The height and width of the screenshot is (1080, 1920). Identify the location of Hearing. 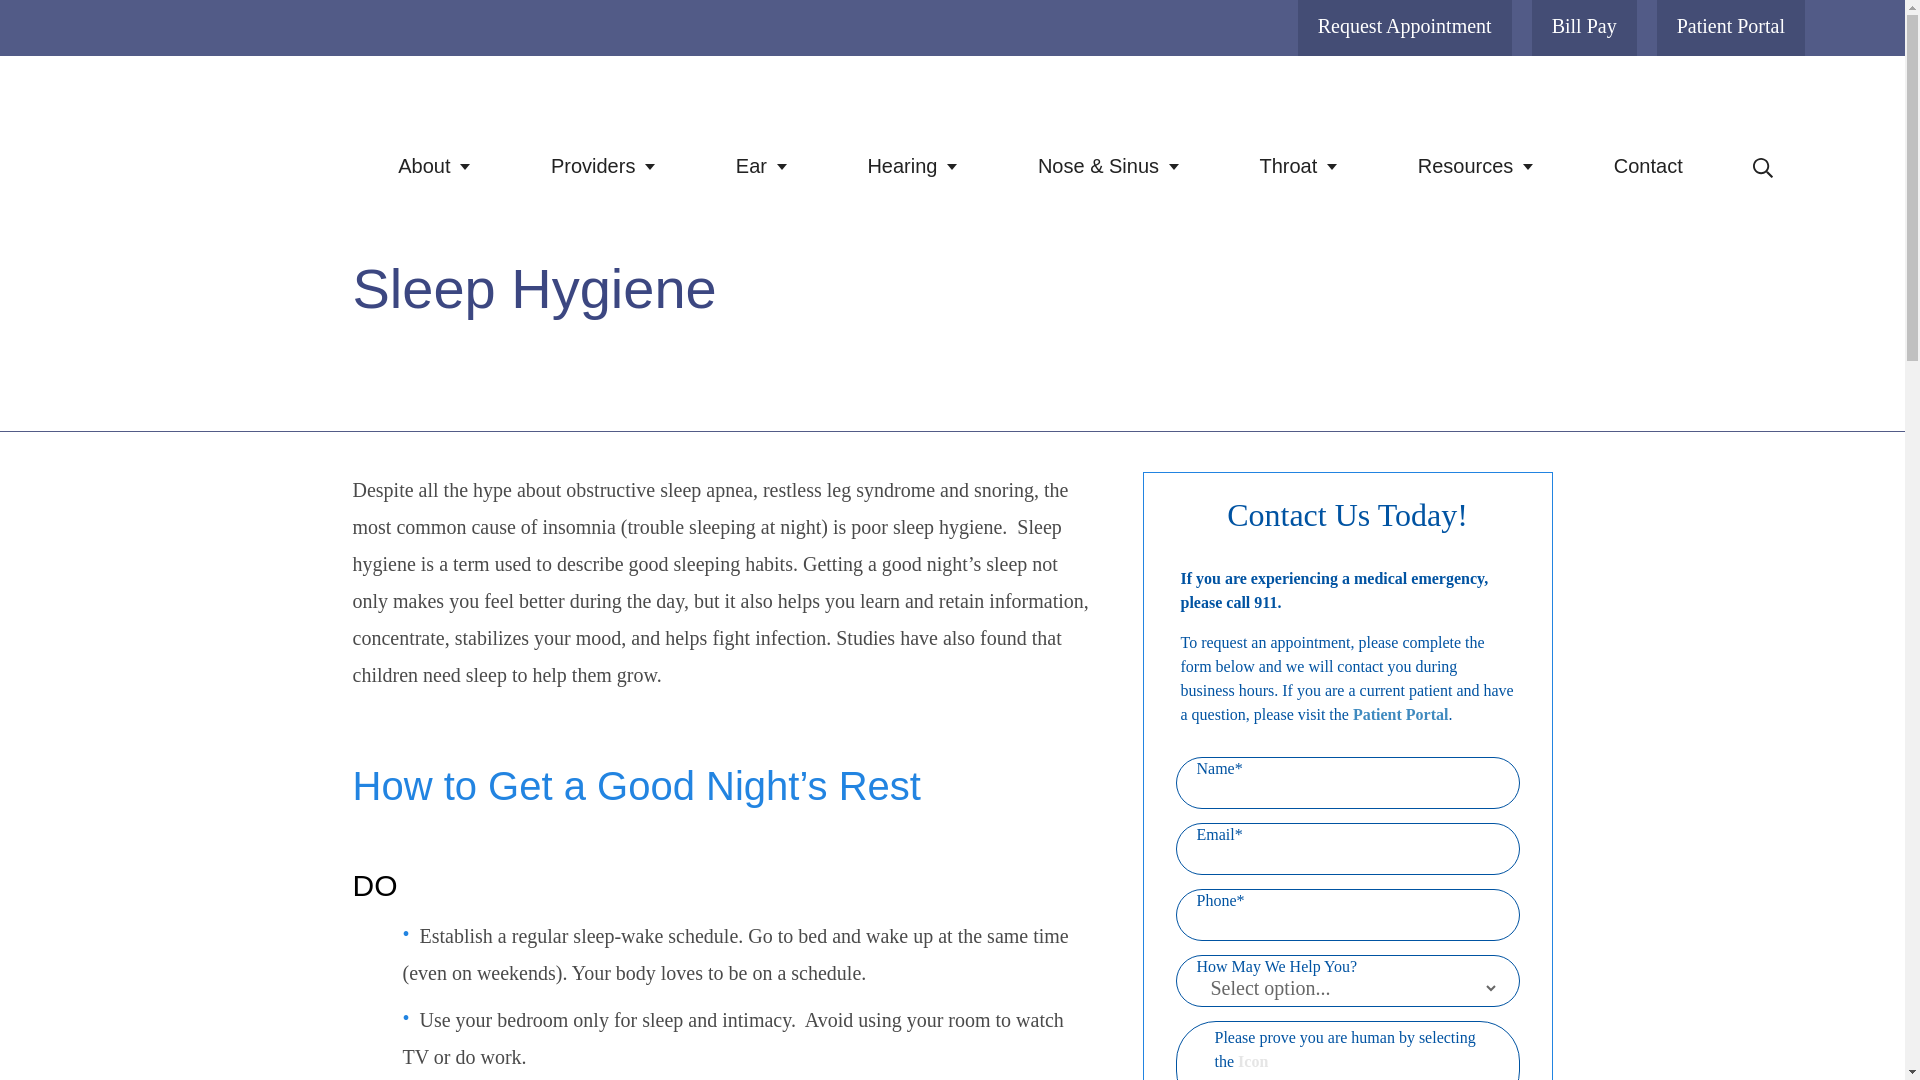
(912, 166).